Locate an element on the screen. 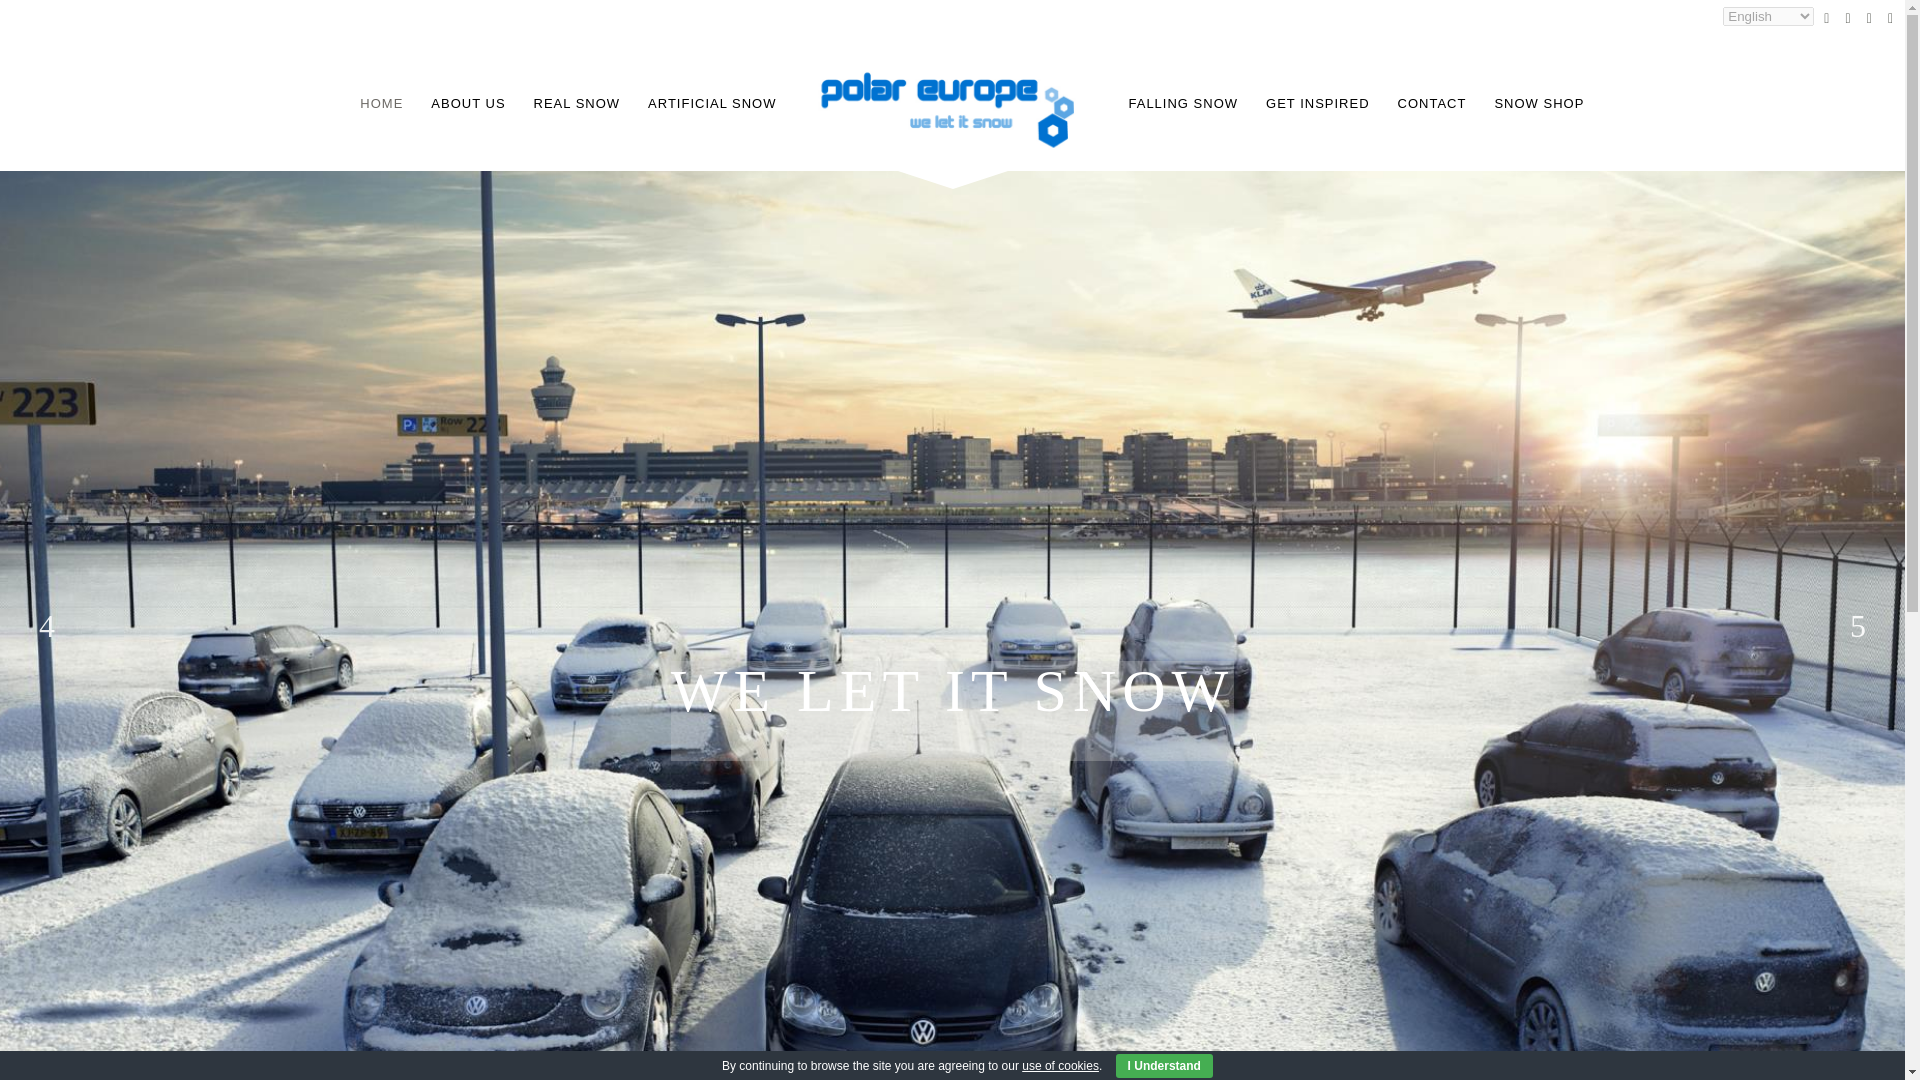 The width and height of the screenshot is (1920, 1080). CONTACT is located at coordinates (1432, 102).